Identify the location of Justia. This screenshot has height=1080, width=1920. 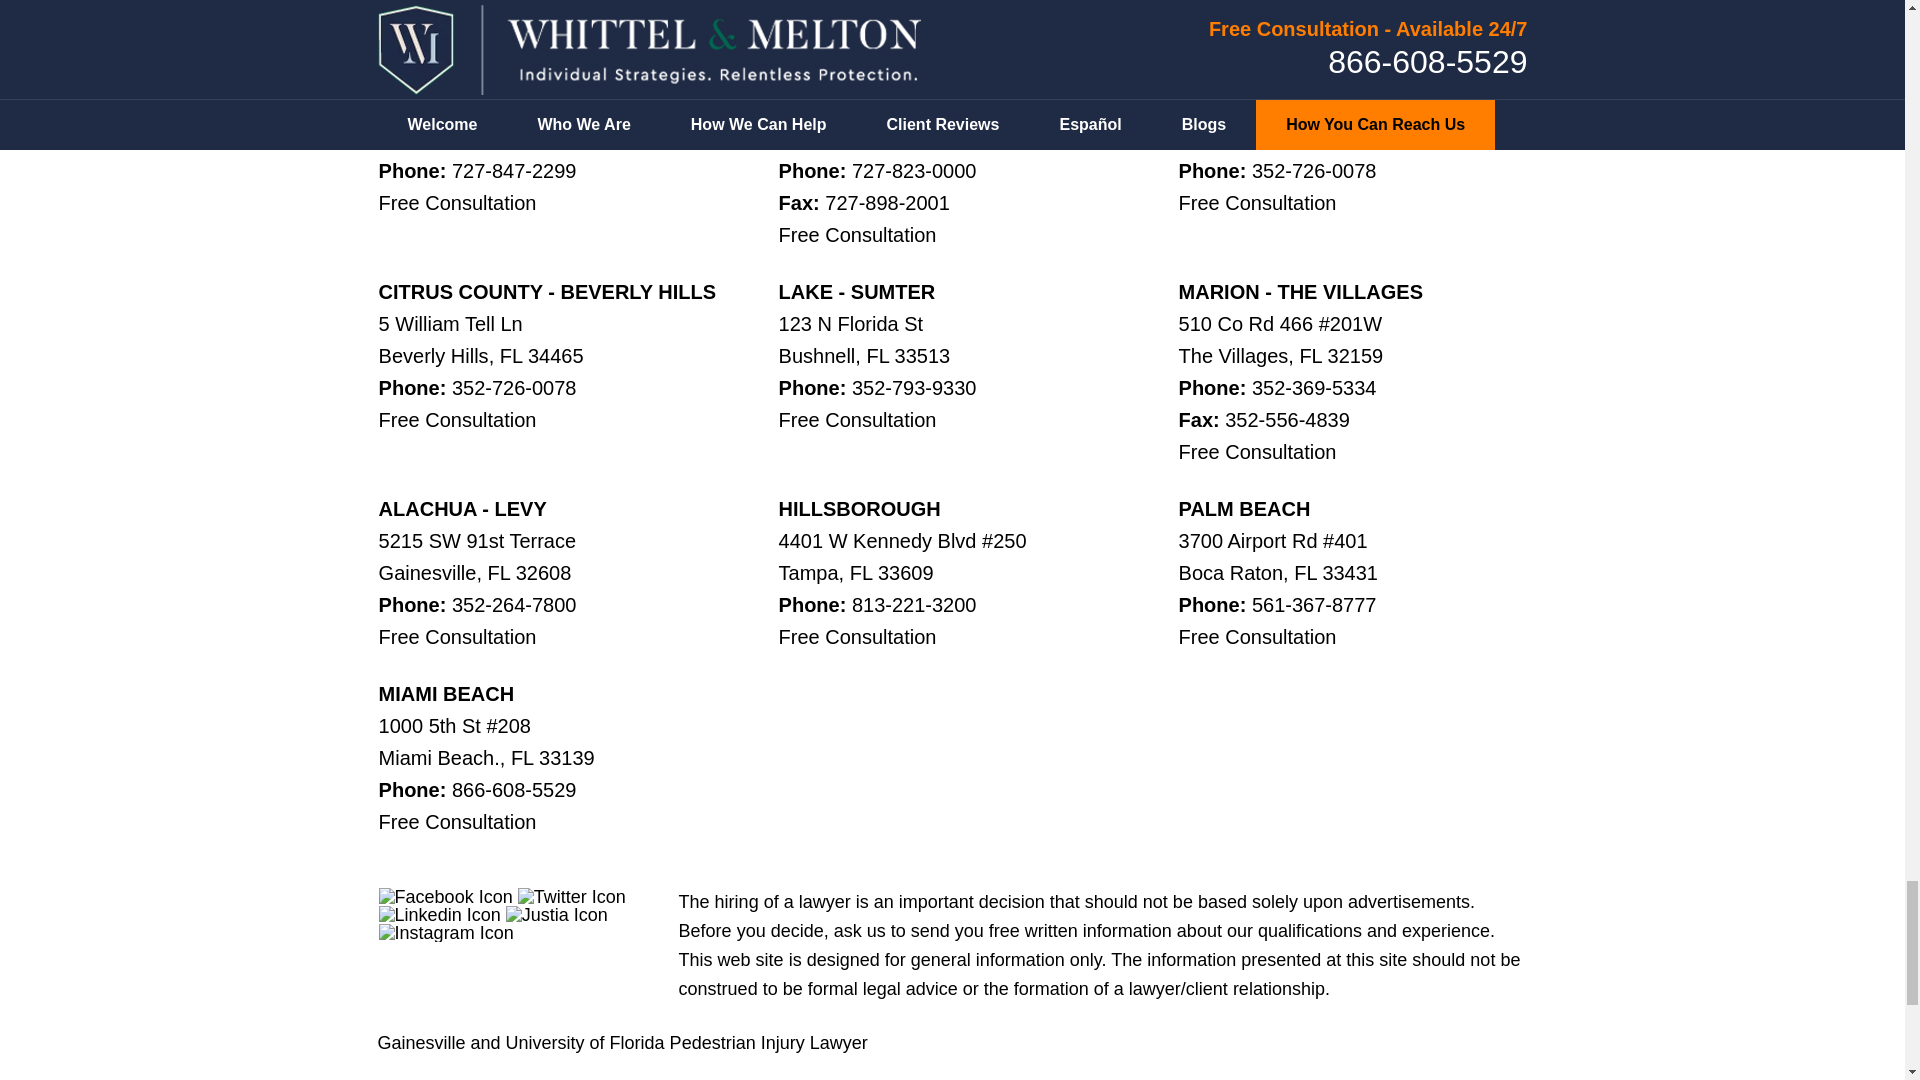
(557, 915).